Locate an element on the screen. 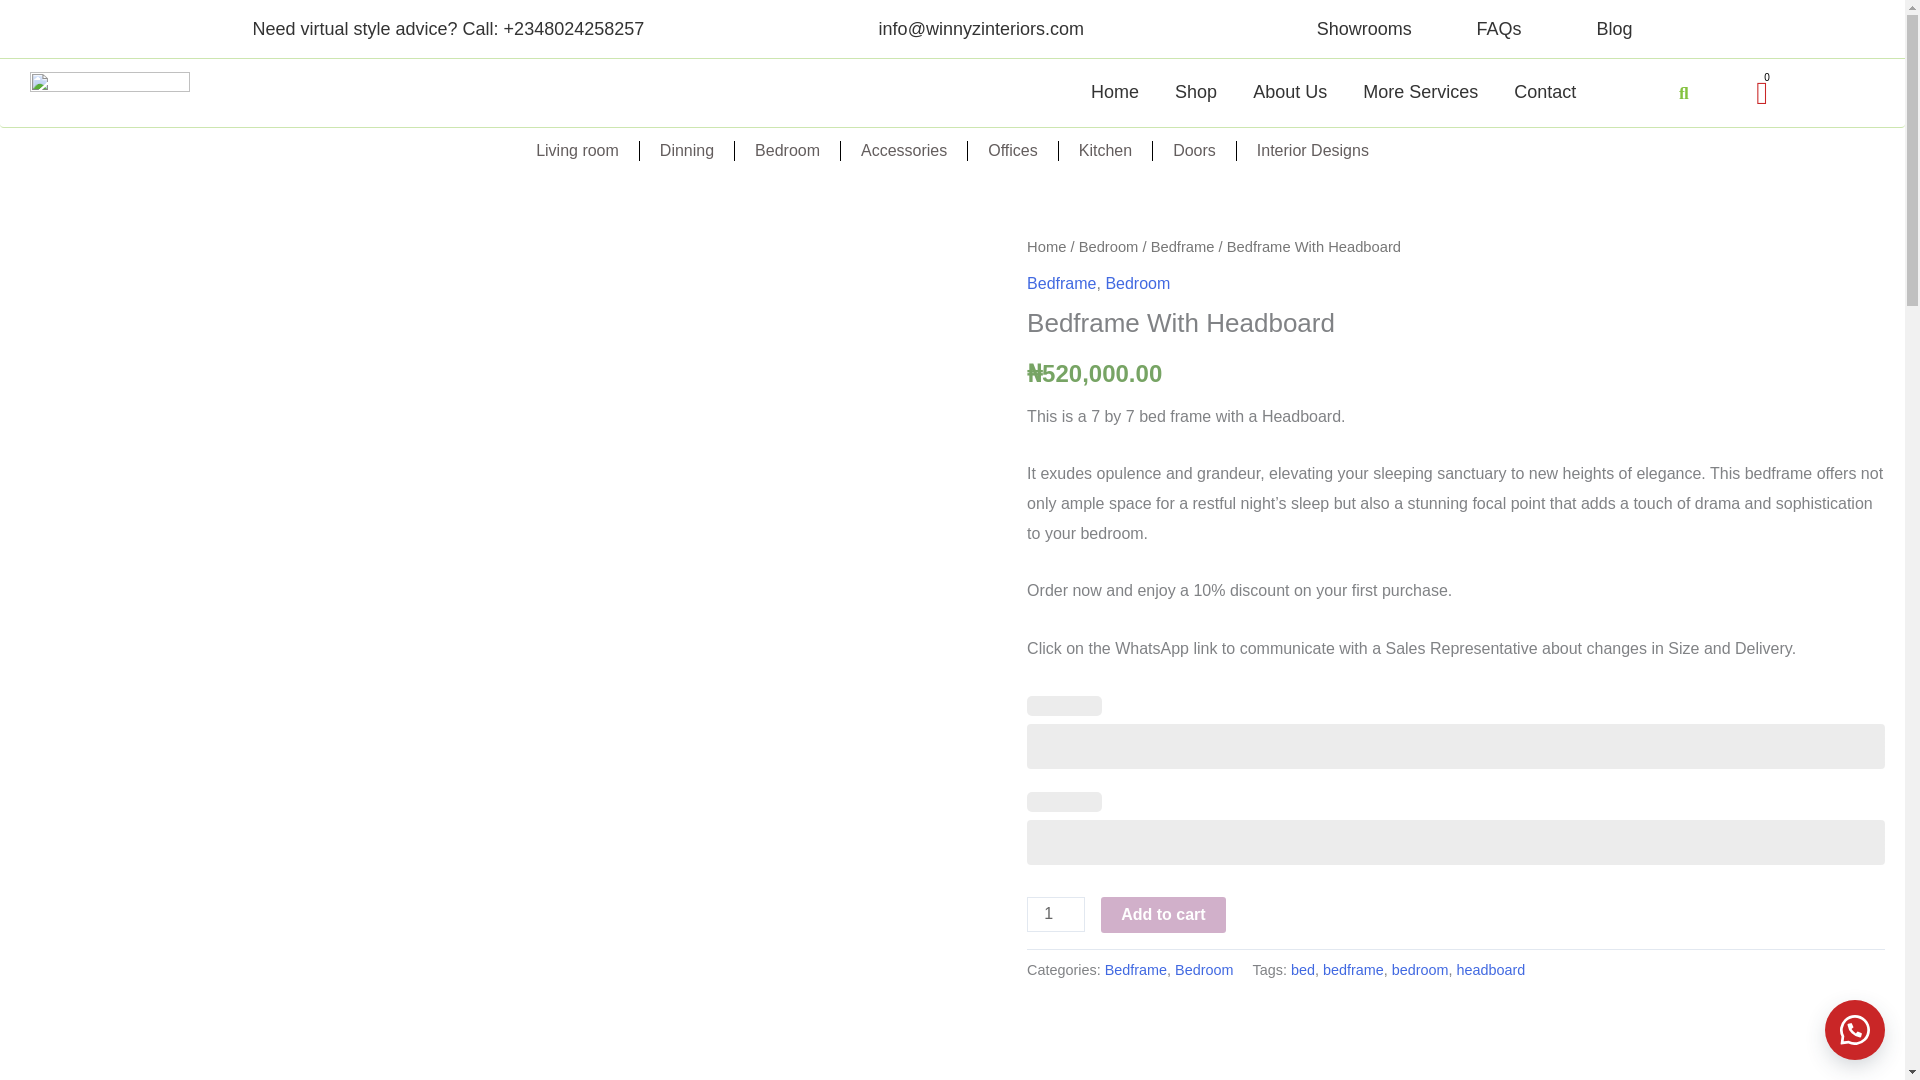 Image resolution: width=1920 pixels, height=1080 pixels. Home is located at coordinates (1114, 92).